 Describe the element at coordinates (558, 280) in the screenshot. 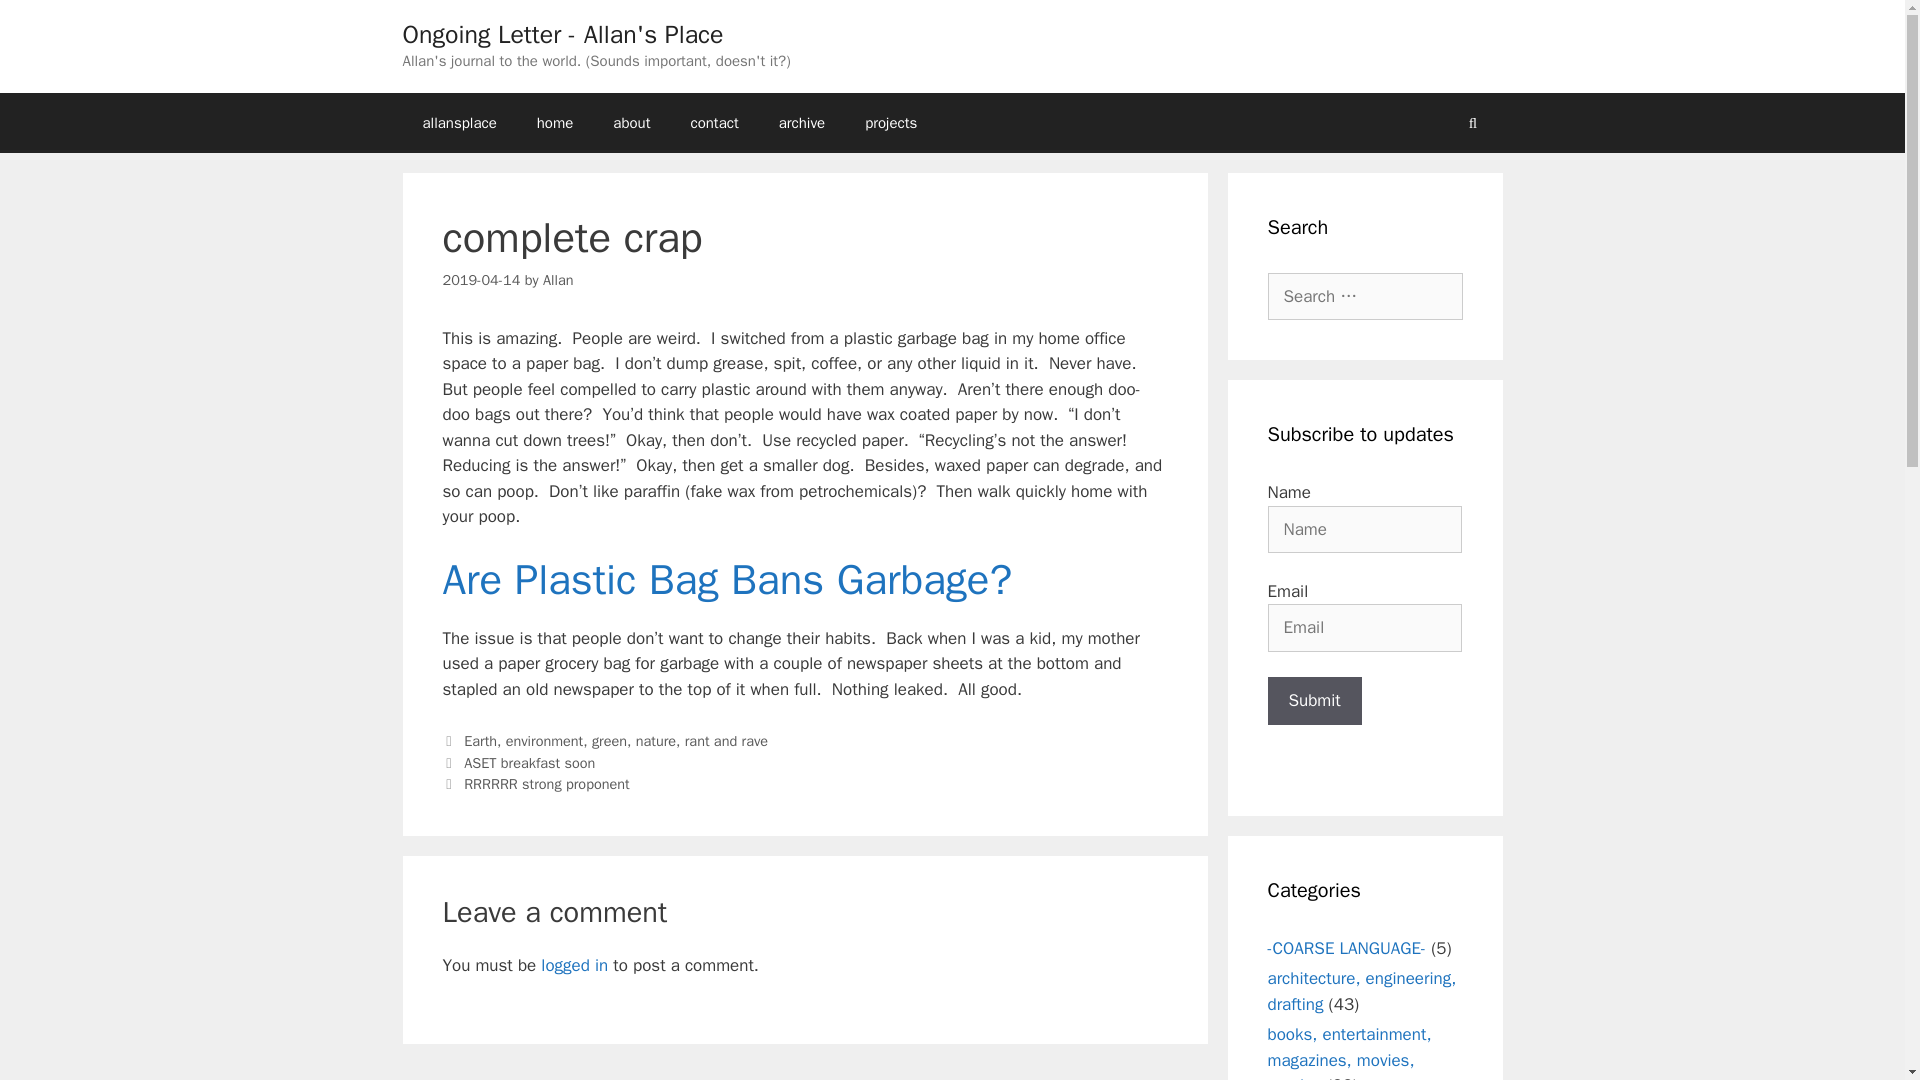

I see `Allan` at that location.